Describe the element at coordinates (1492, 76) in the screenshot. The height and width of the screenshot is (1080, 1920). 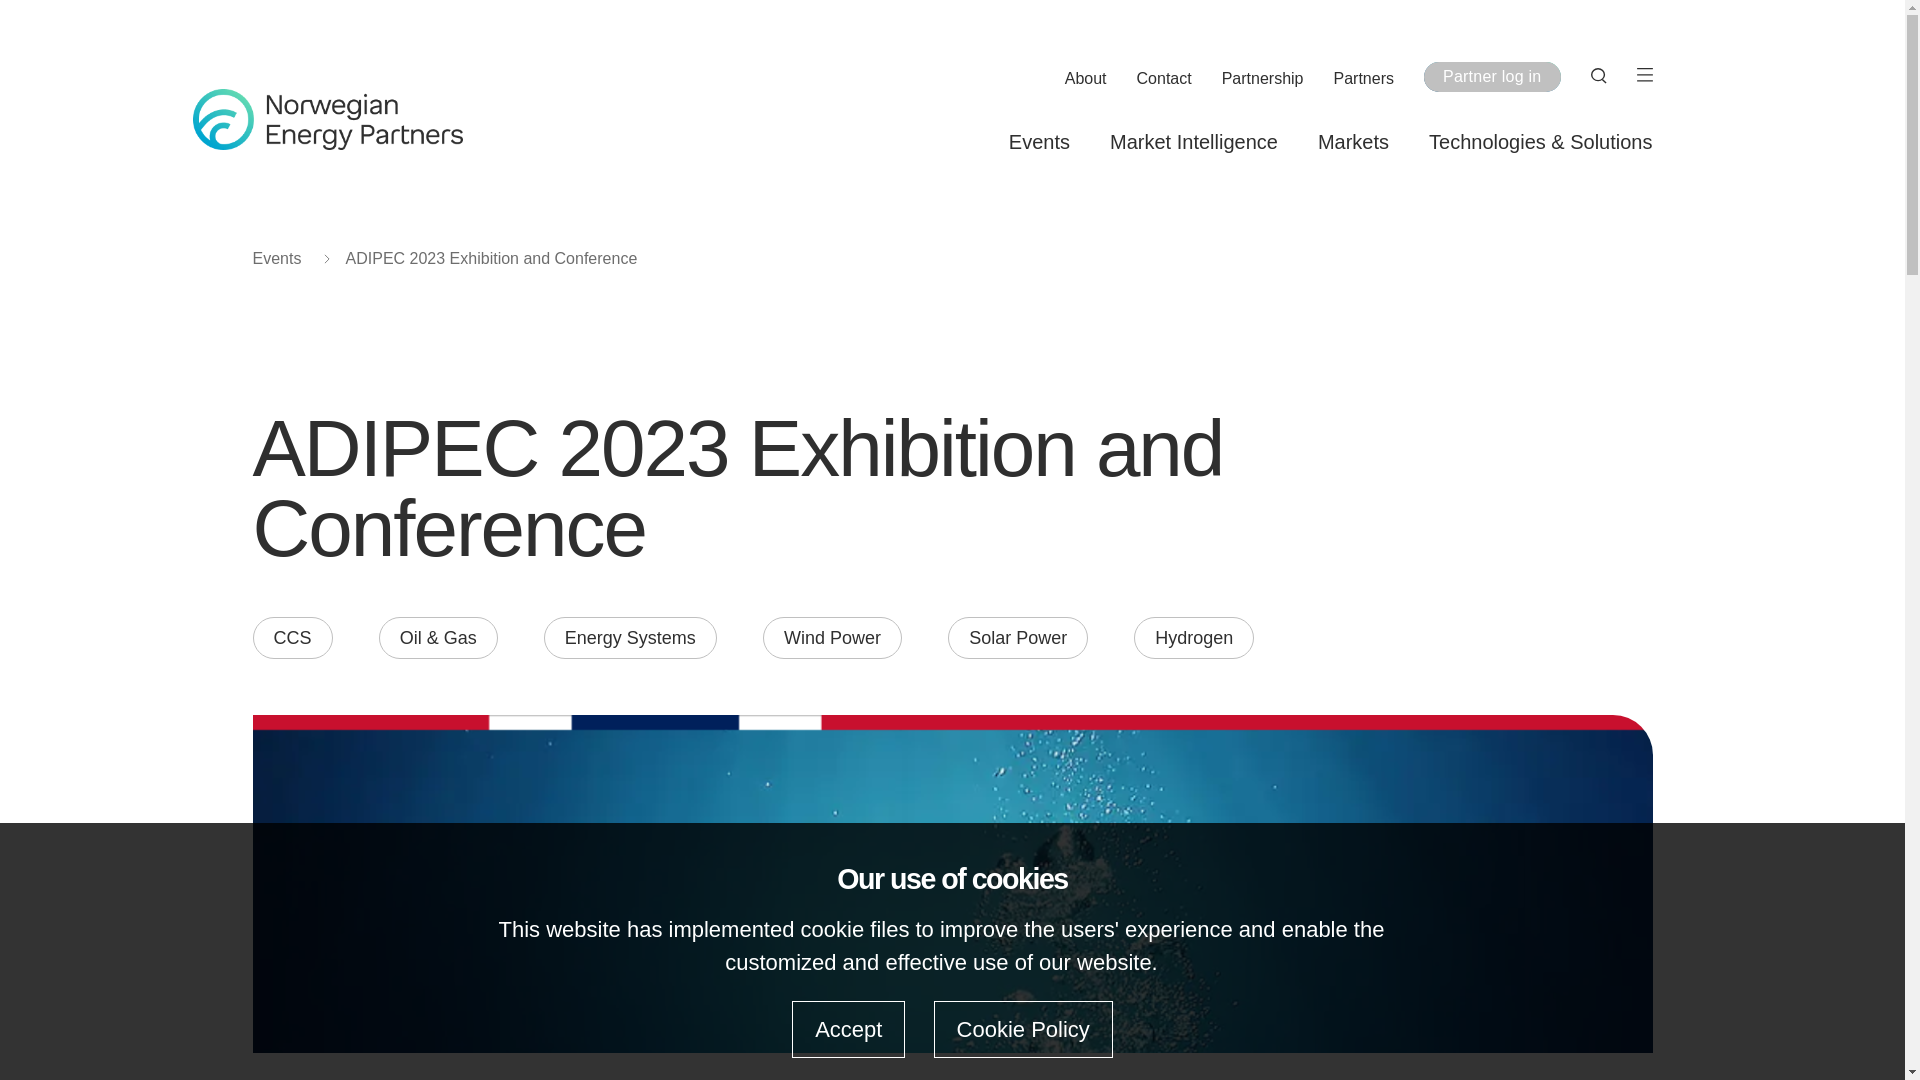
I see `Partner log in` at that location.